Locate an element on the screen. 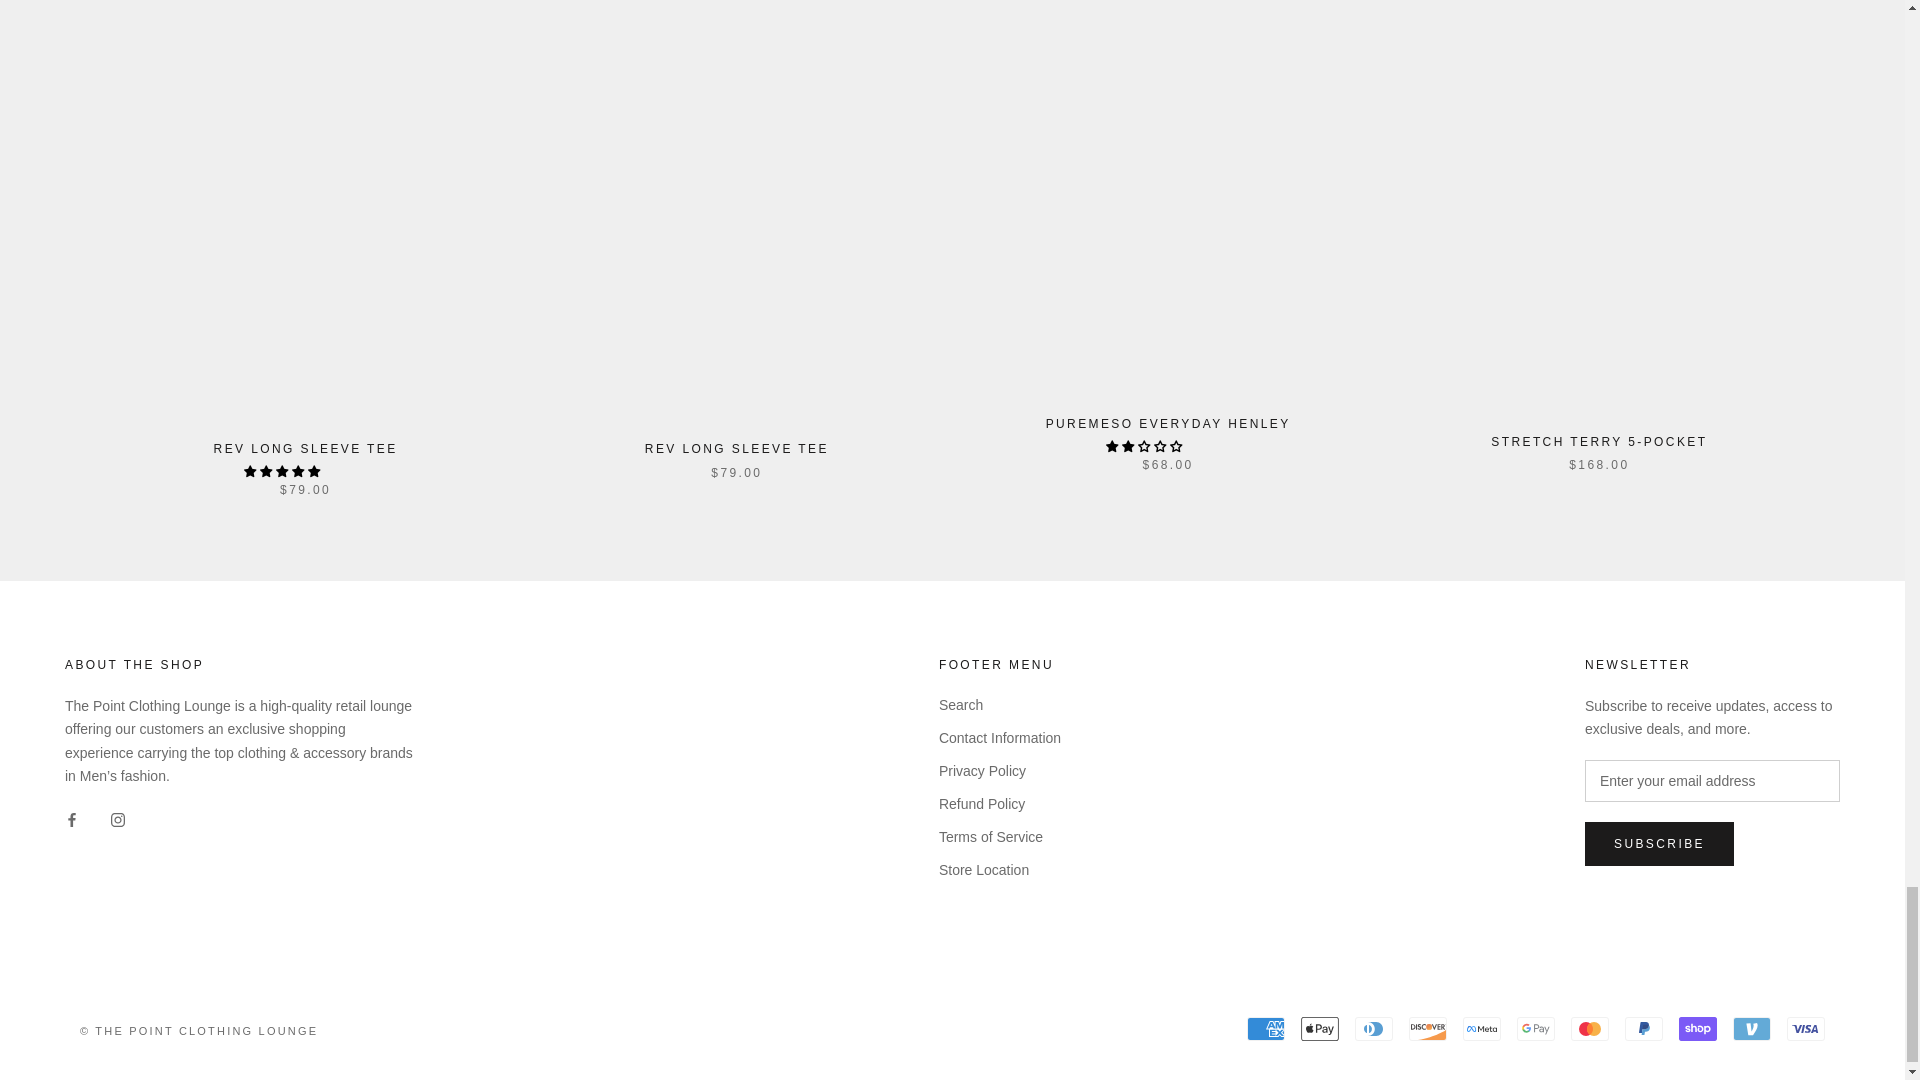 This screenshot has width=1920, height=1080. PayPal is located at coordinates (1643, 1029).